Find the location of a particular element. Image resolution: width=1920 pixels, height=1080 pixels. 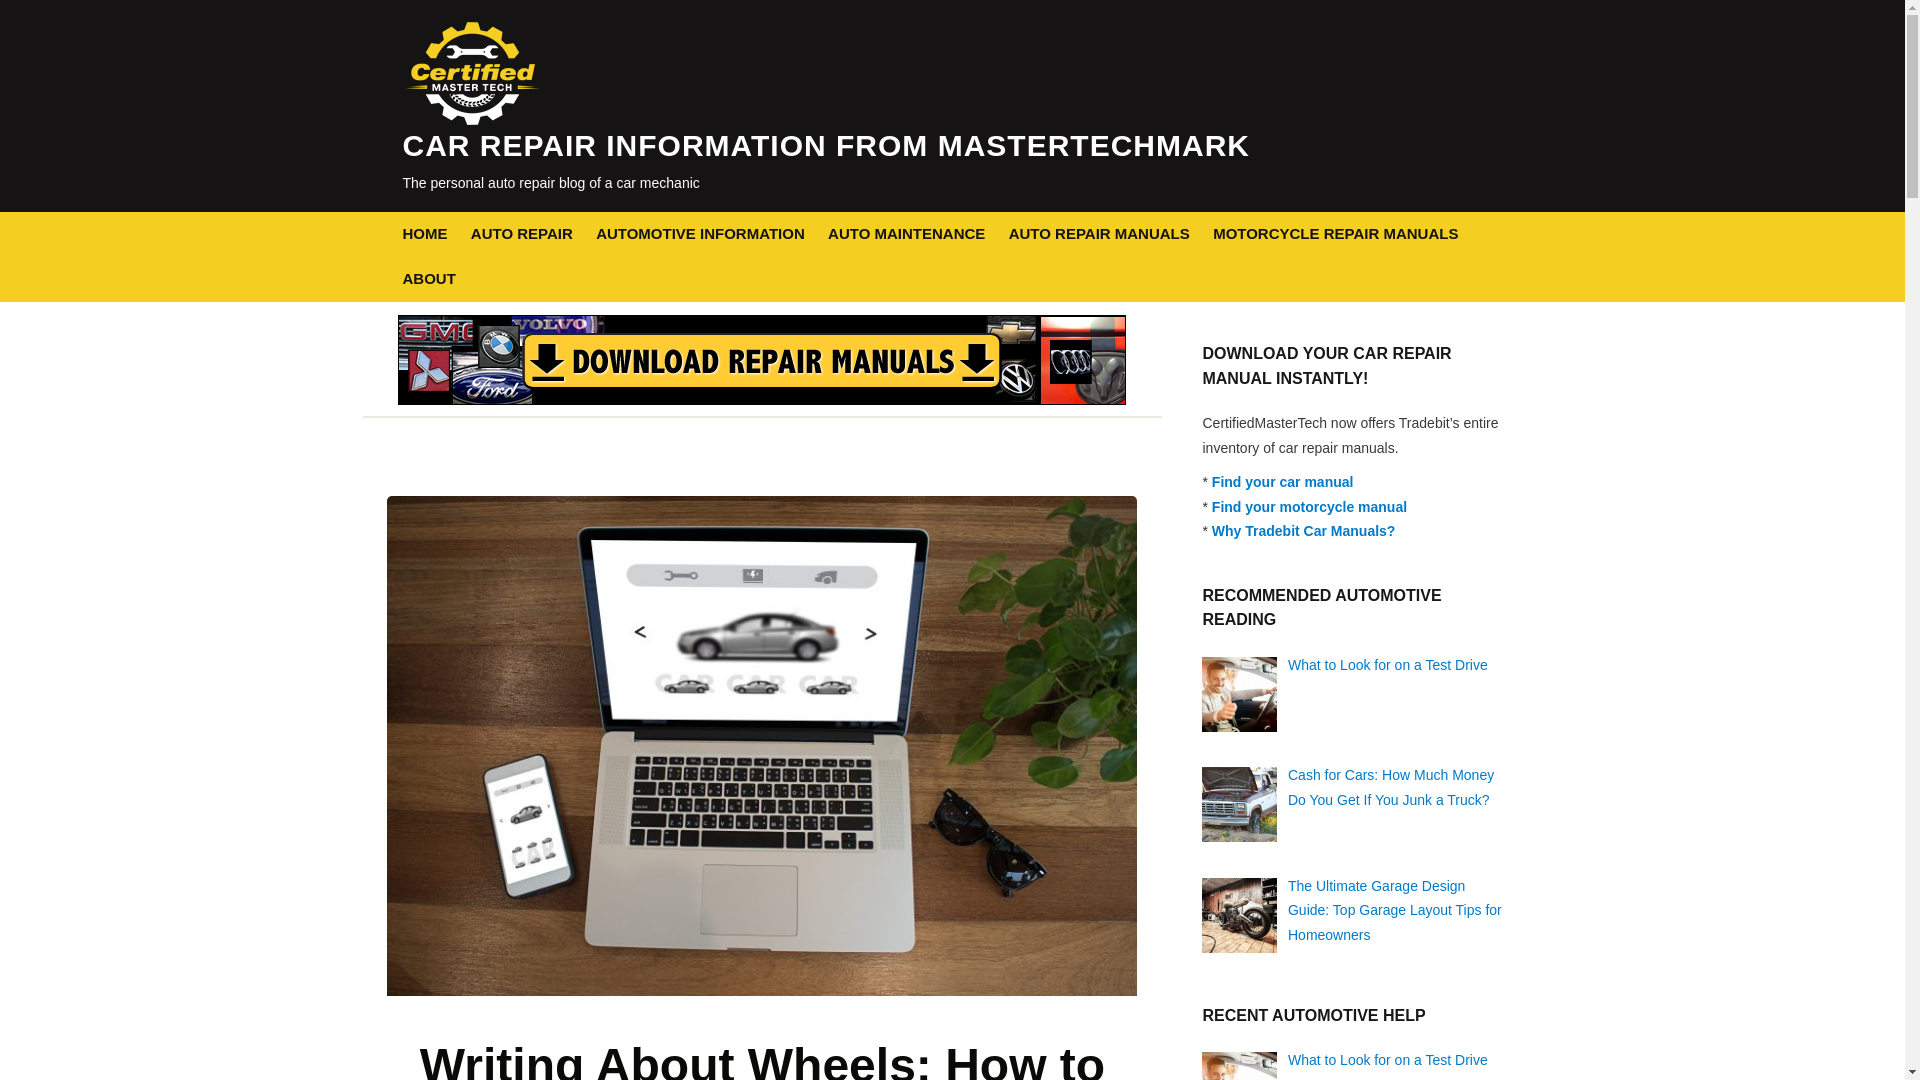

AUTO MAINTENANCE is located at coordinates (906, 234).